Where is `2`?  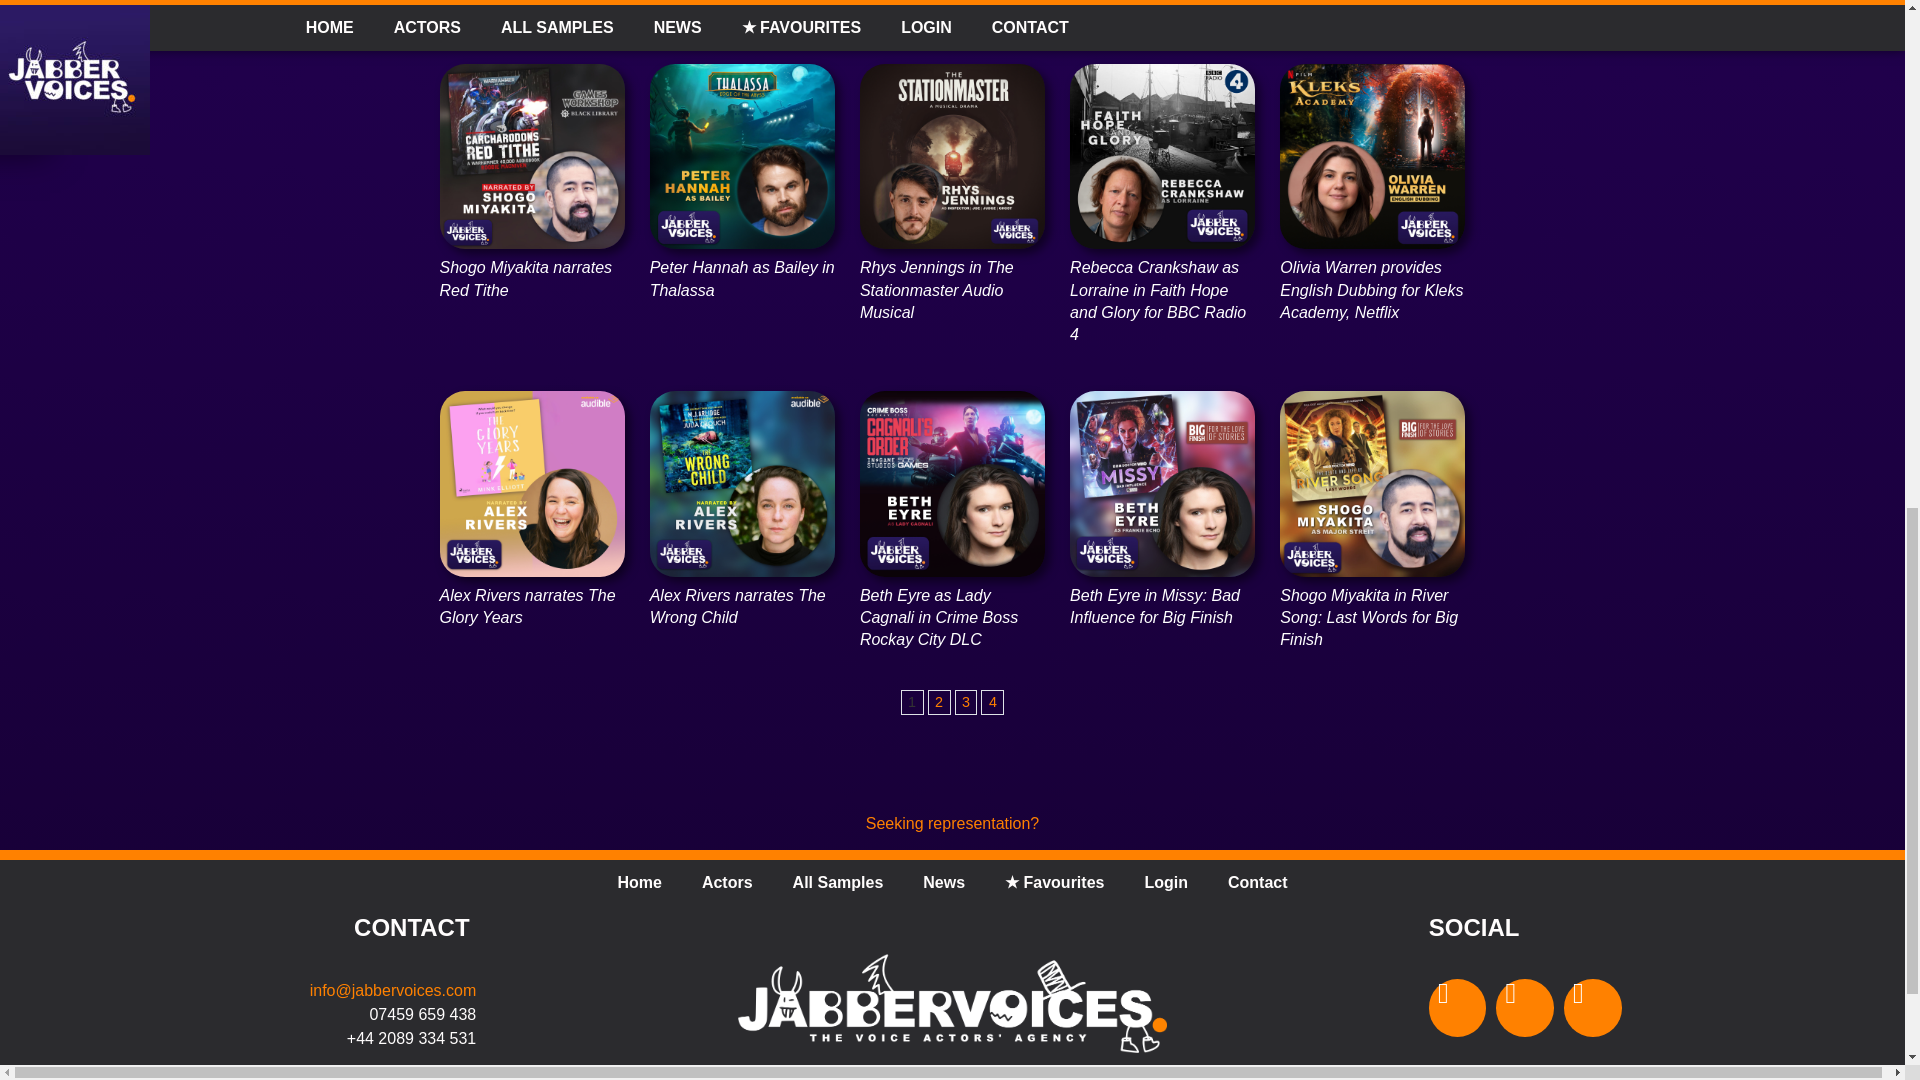
2 is located at coordinates (938, 702).